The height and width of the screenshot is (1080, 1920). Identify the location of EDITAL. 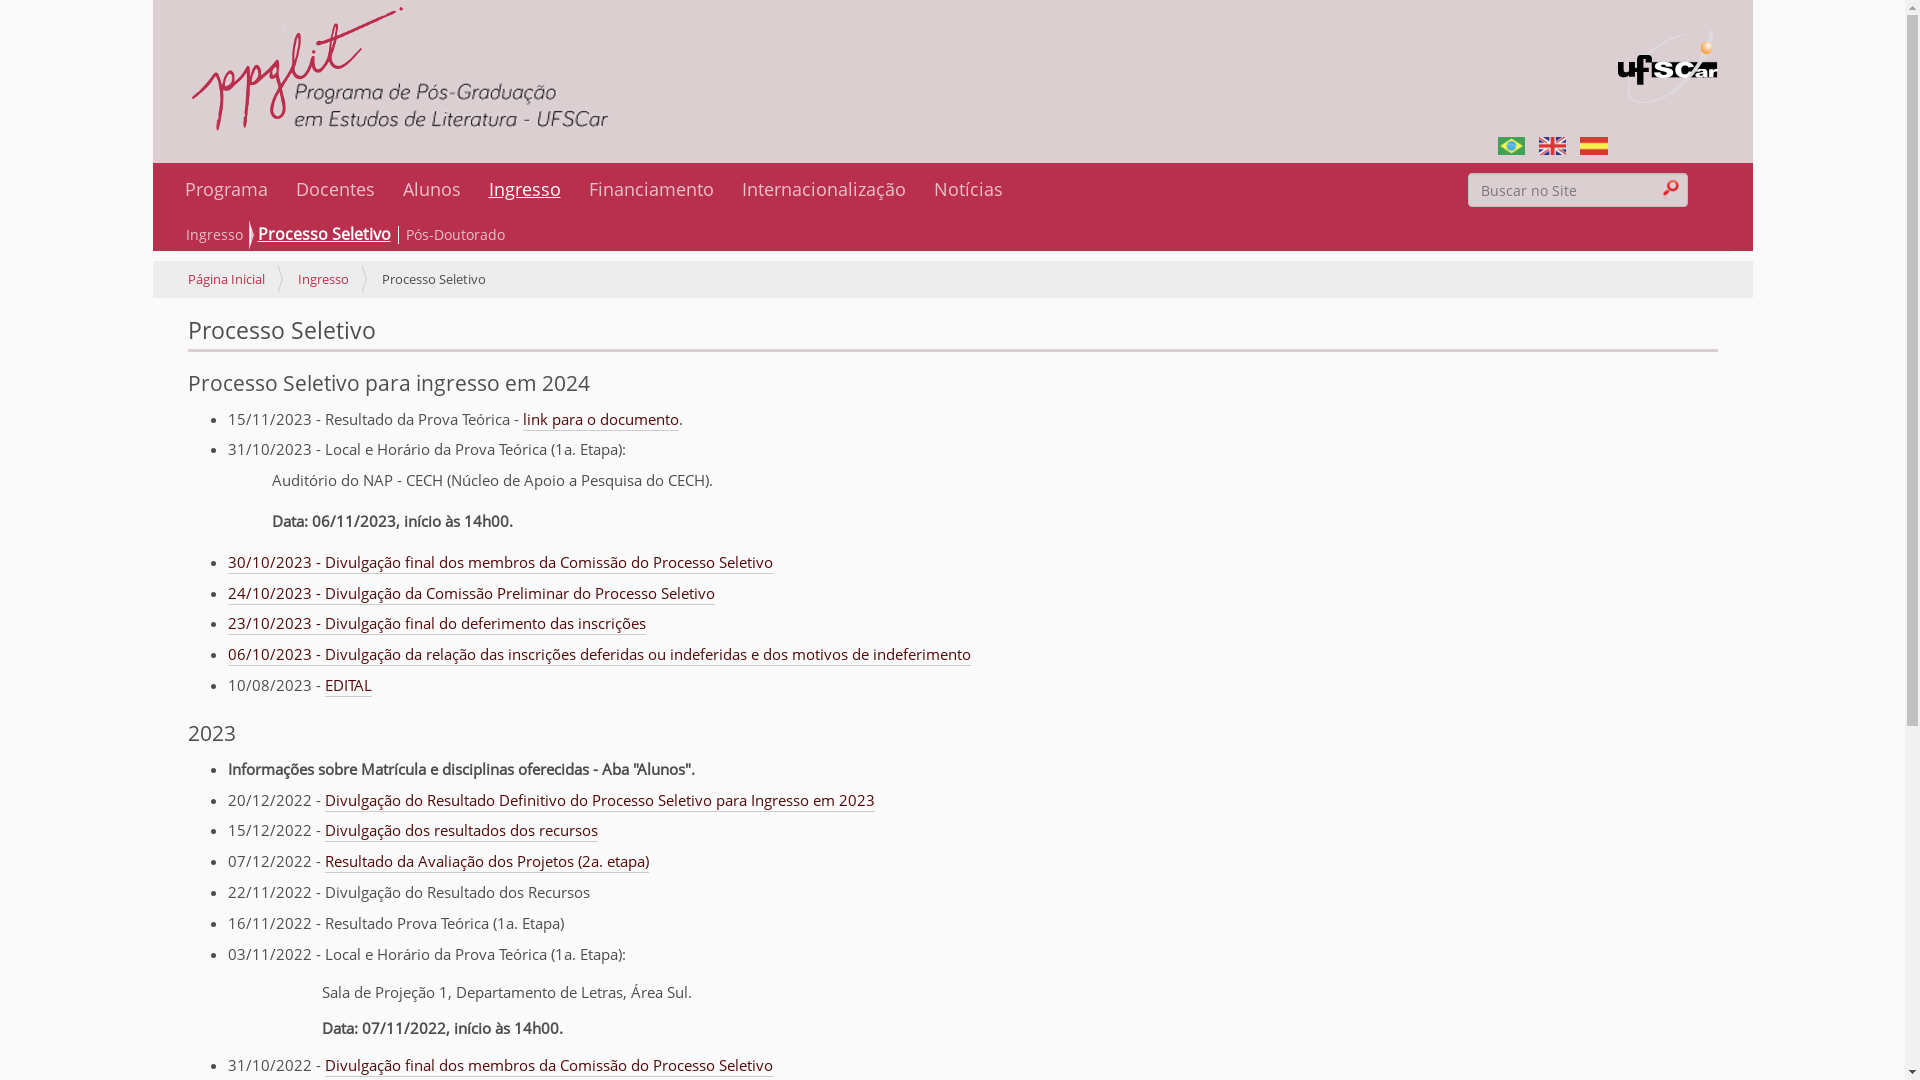
(348, 686).